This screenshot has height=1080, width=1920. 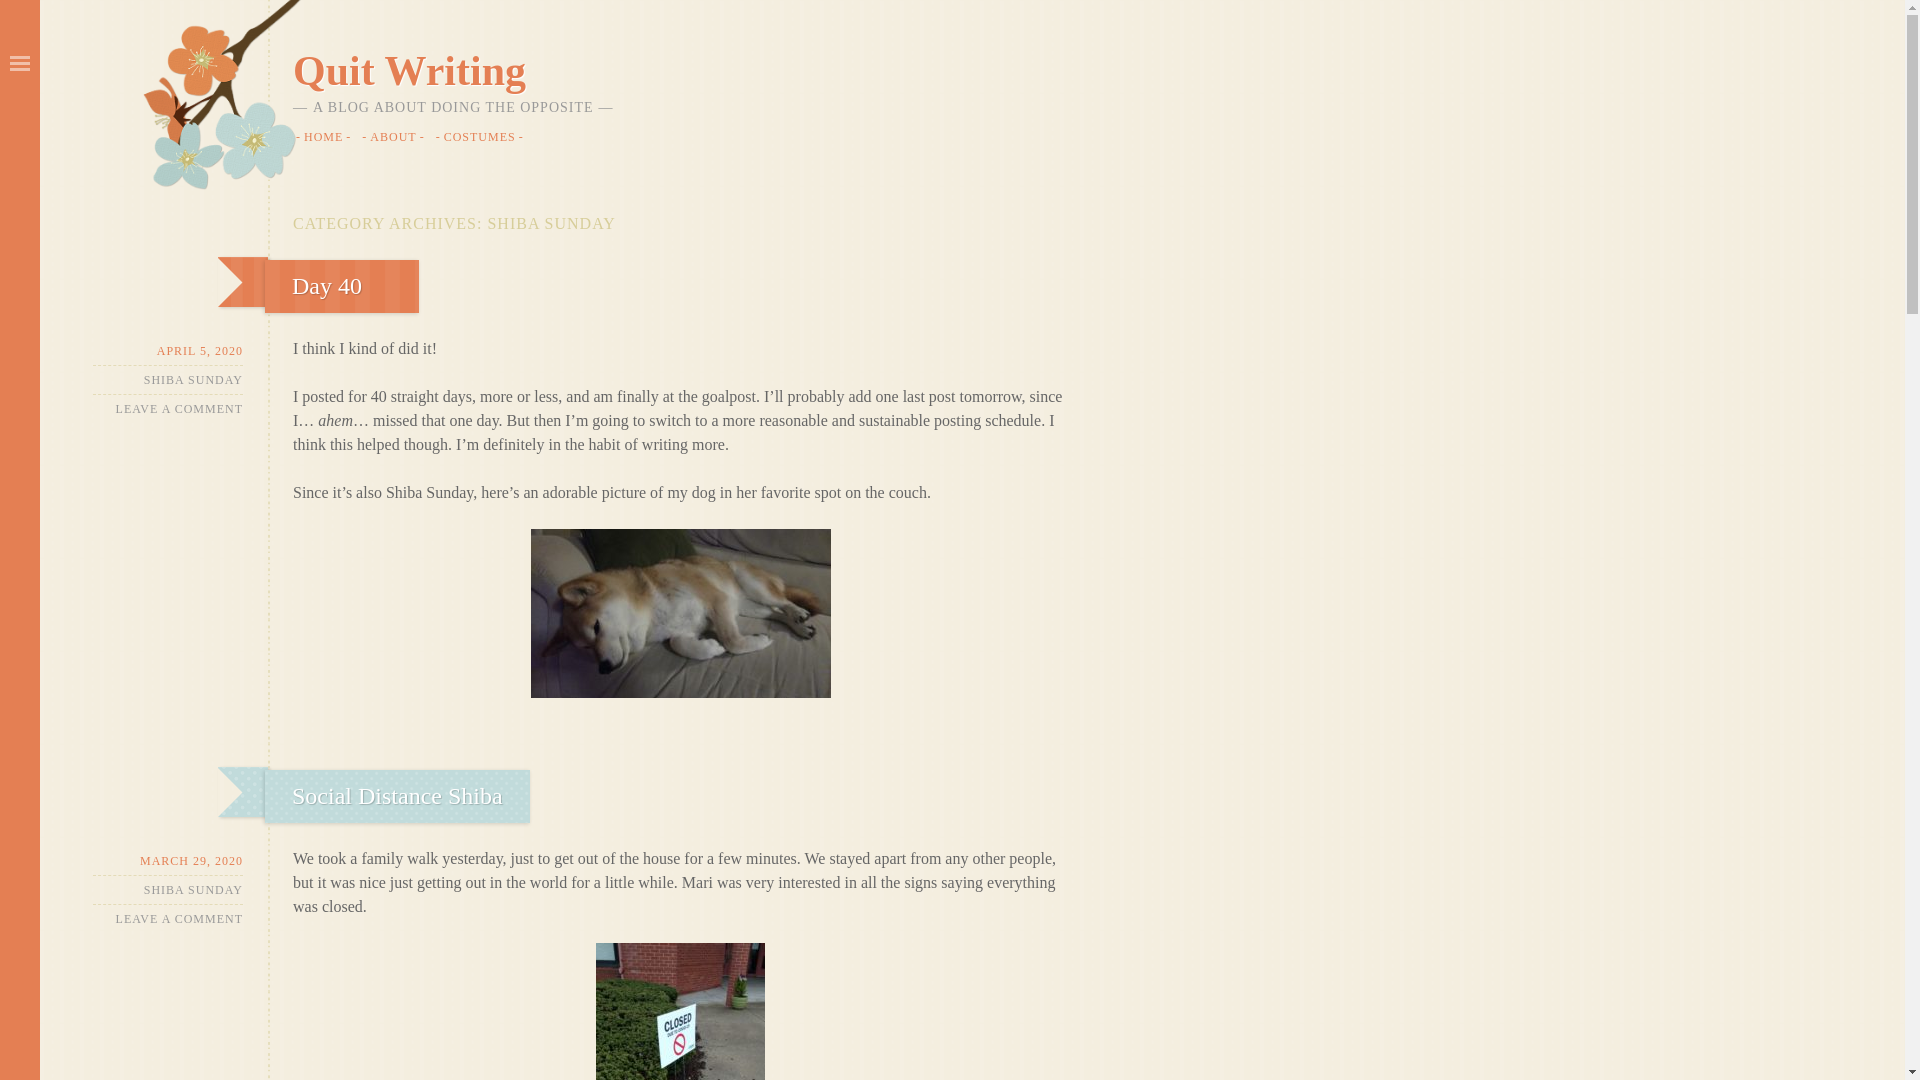 I want to click on LEAVE A COMMENT, so click(x=179, y=918).